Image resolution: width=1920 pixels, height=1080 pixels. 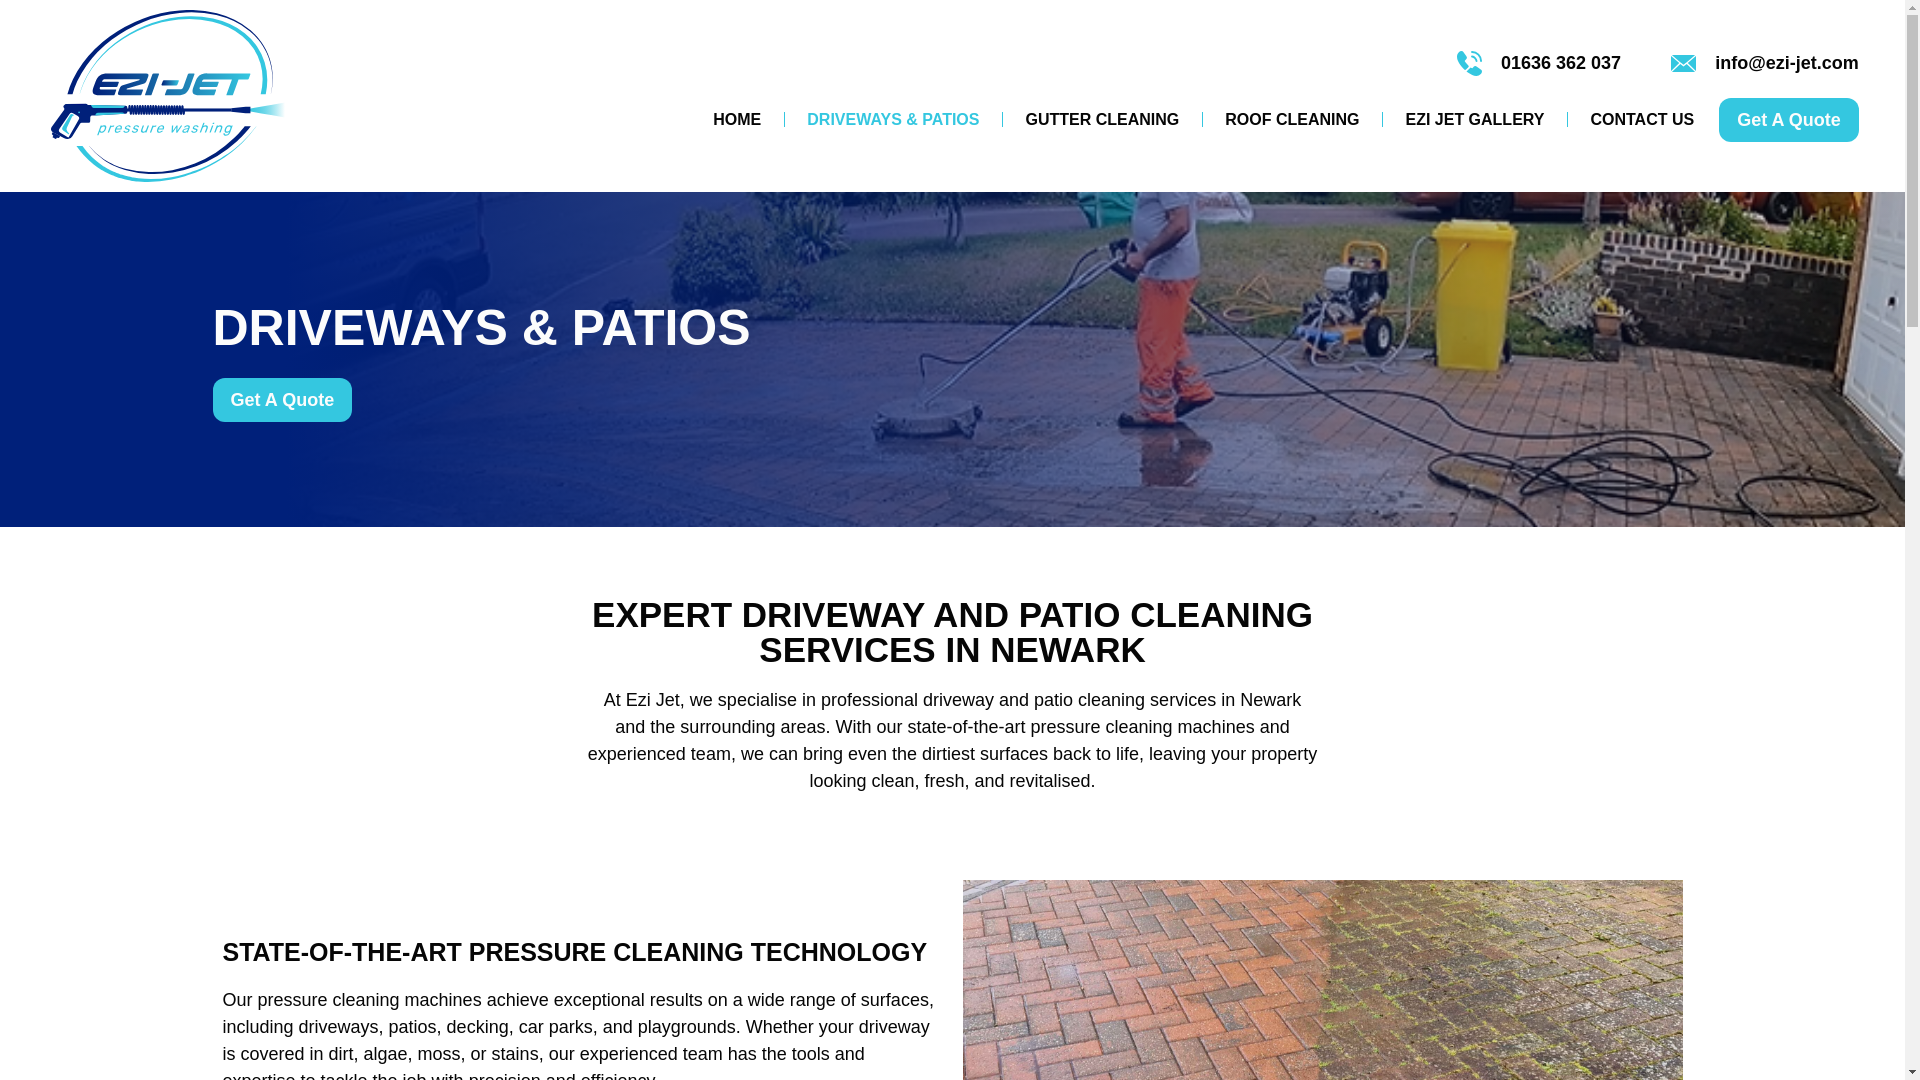 I want to click on Get A Quote, so click(x=1788, y=120).